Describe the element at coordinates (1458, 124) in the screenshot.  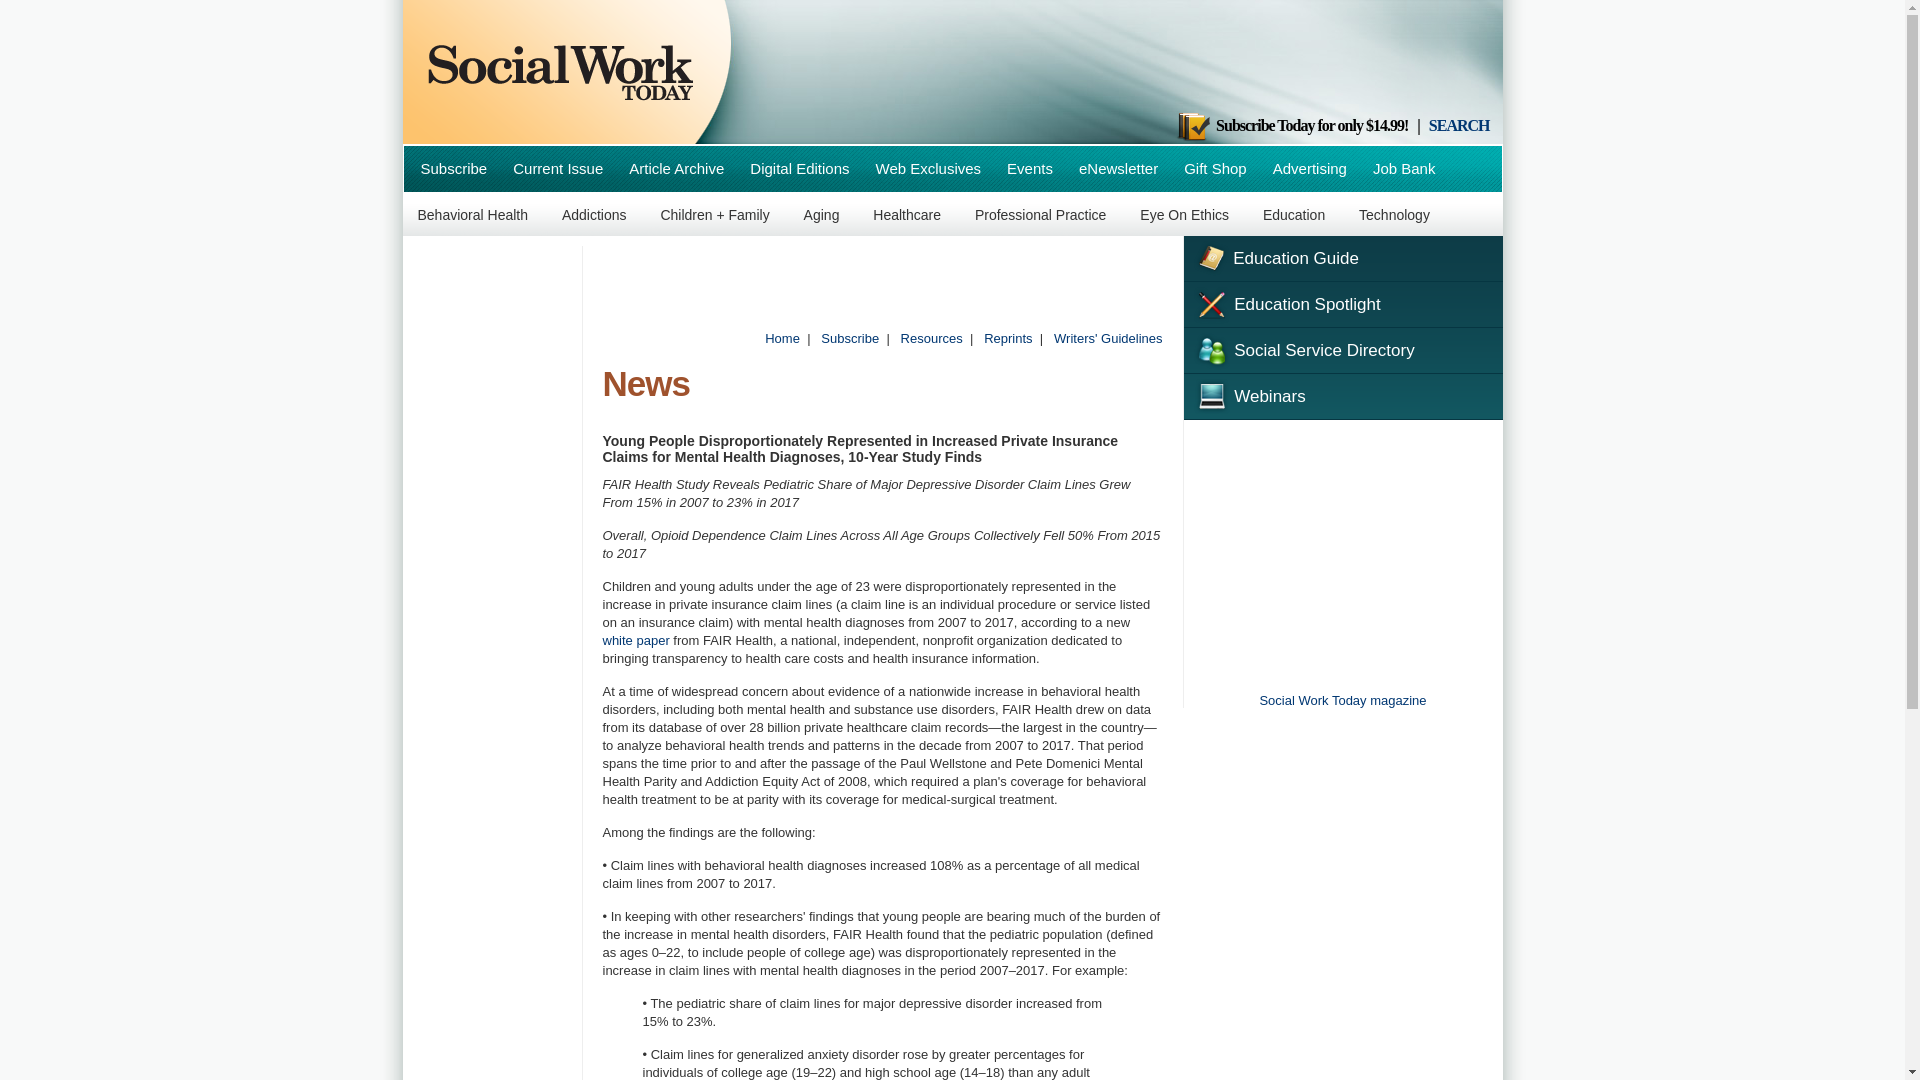
I see `SEARCH` at that location.